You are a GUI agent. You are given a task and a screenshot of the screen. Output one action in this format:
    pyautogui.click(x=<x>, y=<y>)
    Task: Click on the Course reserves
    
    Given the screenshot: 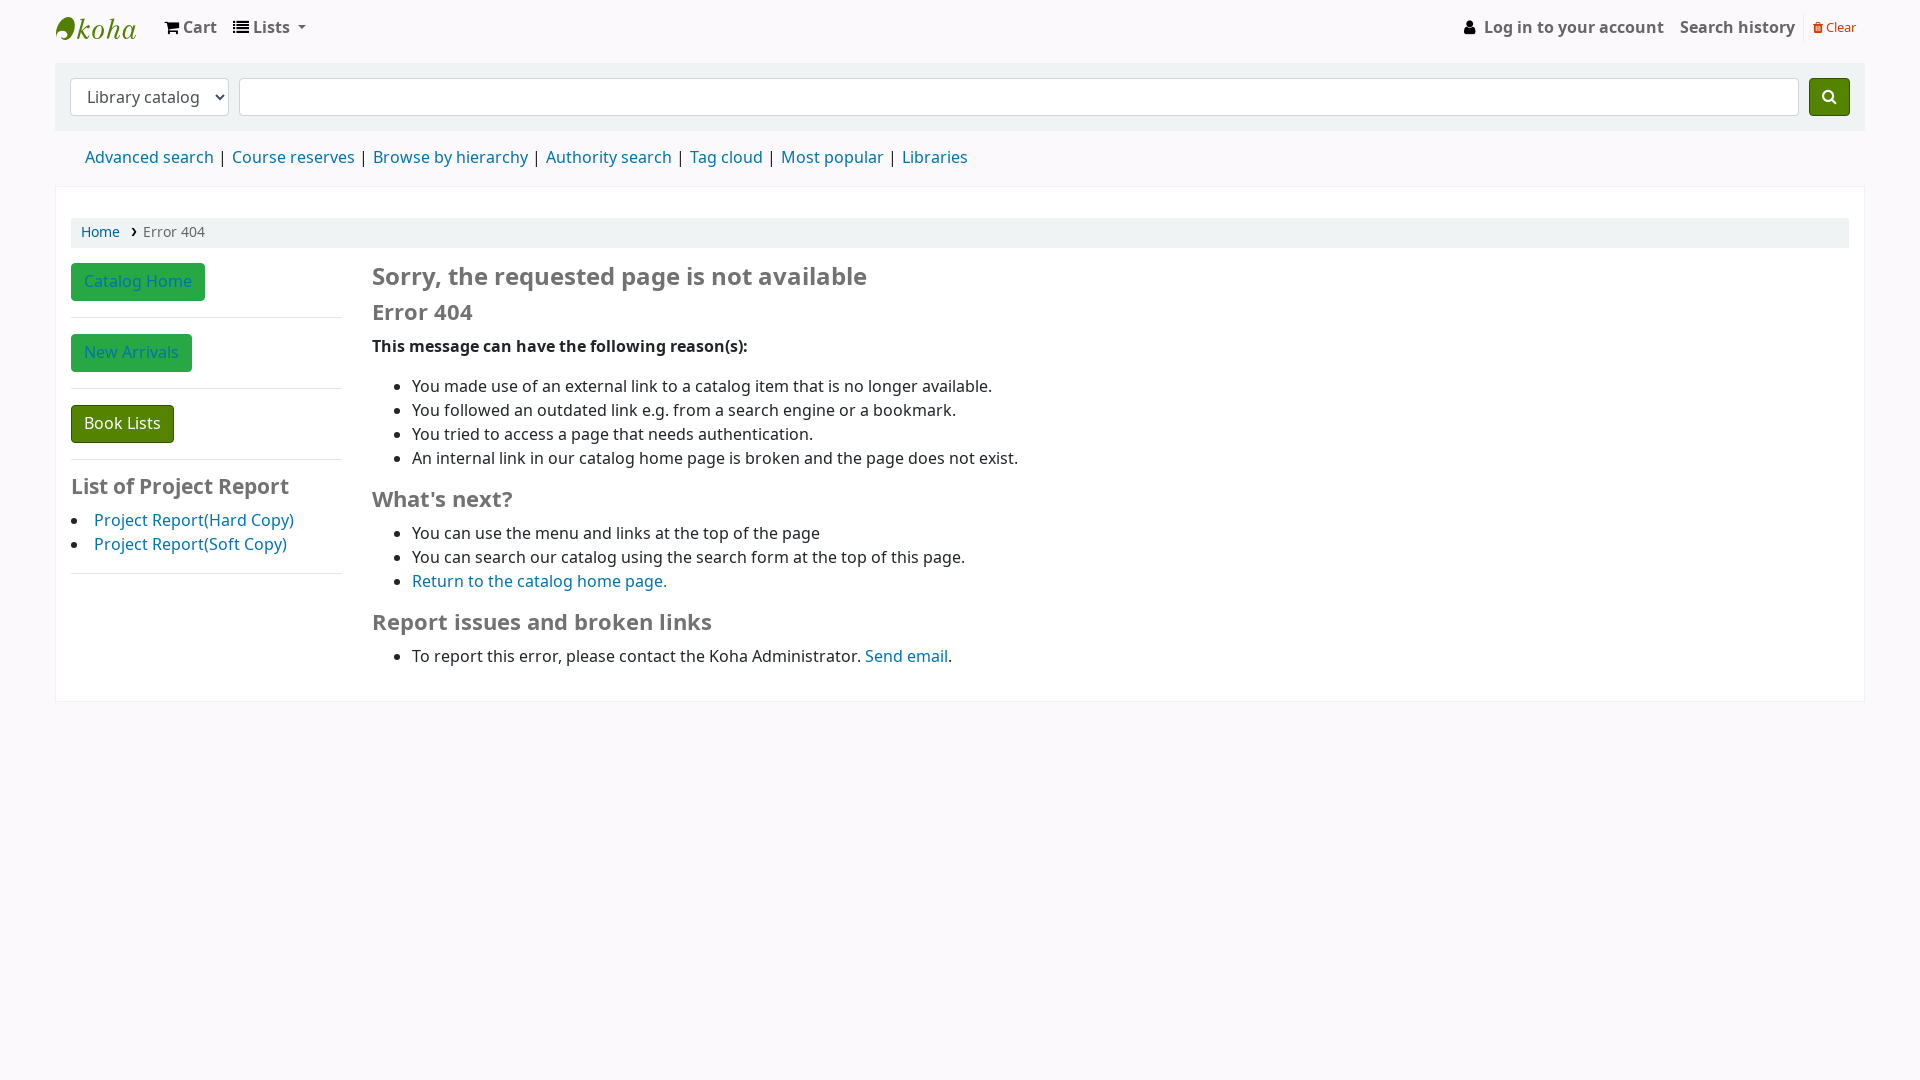 What is the action you would take?
    pyautogui.click(x=294, y=158)
    